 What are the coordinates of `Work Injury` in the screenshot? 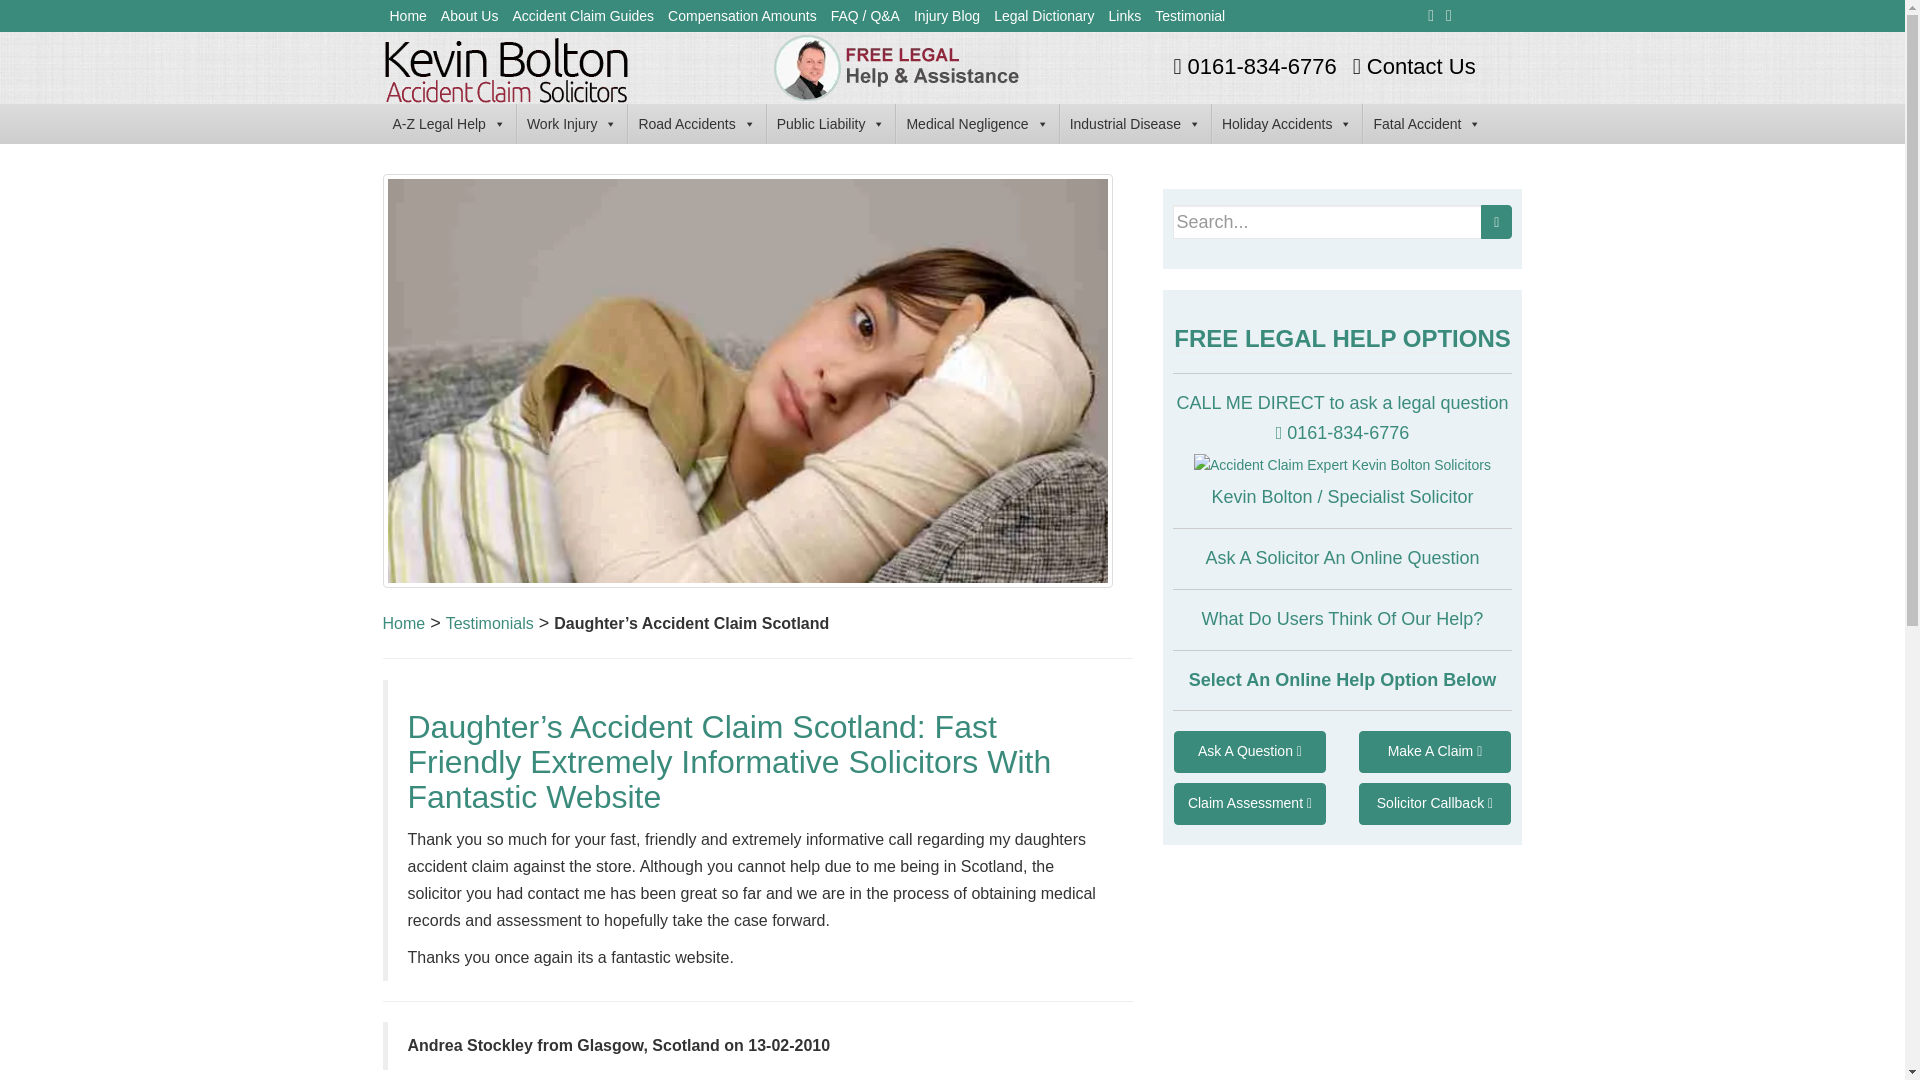 It's located at (572, 123).